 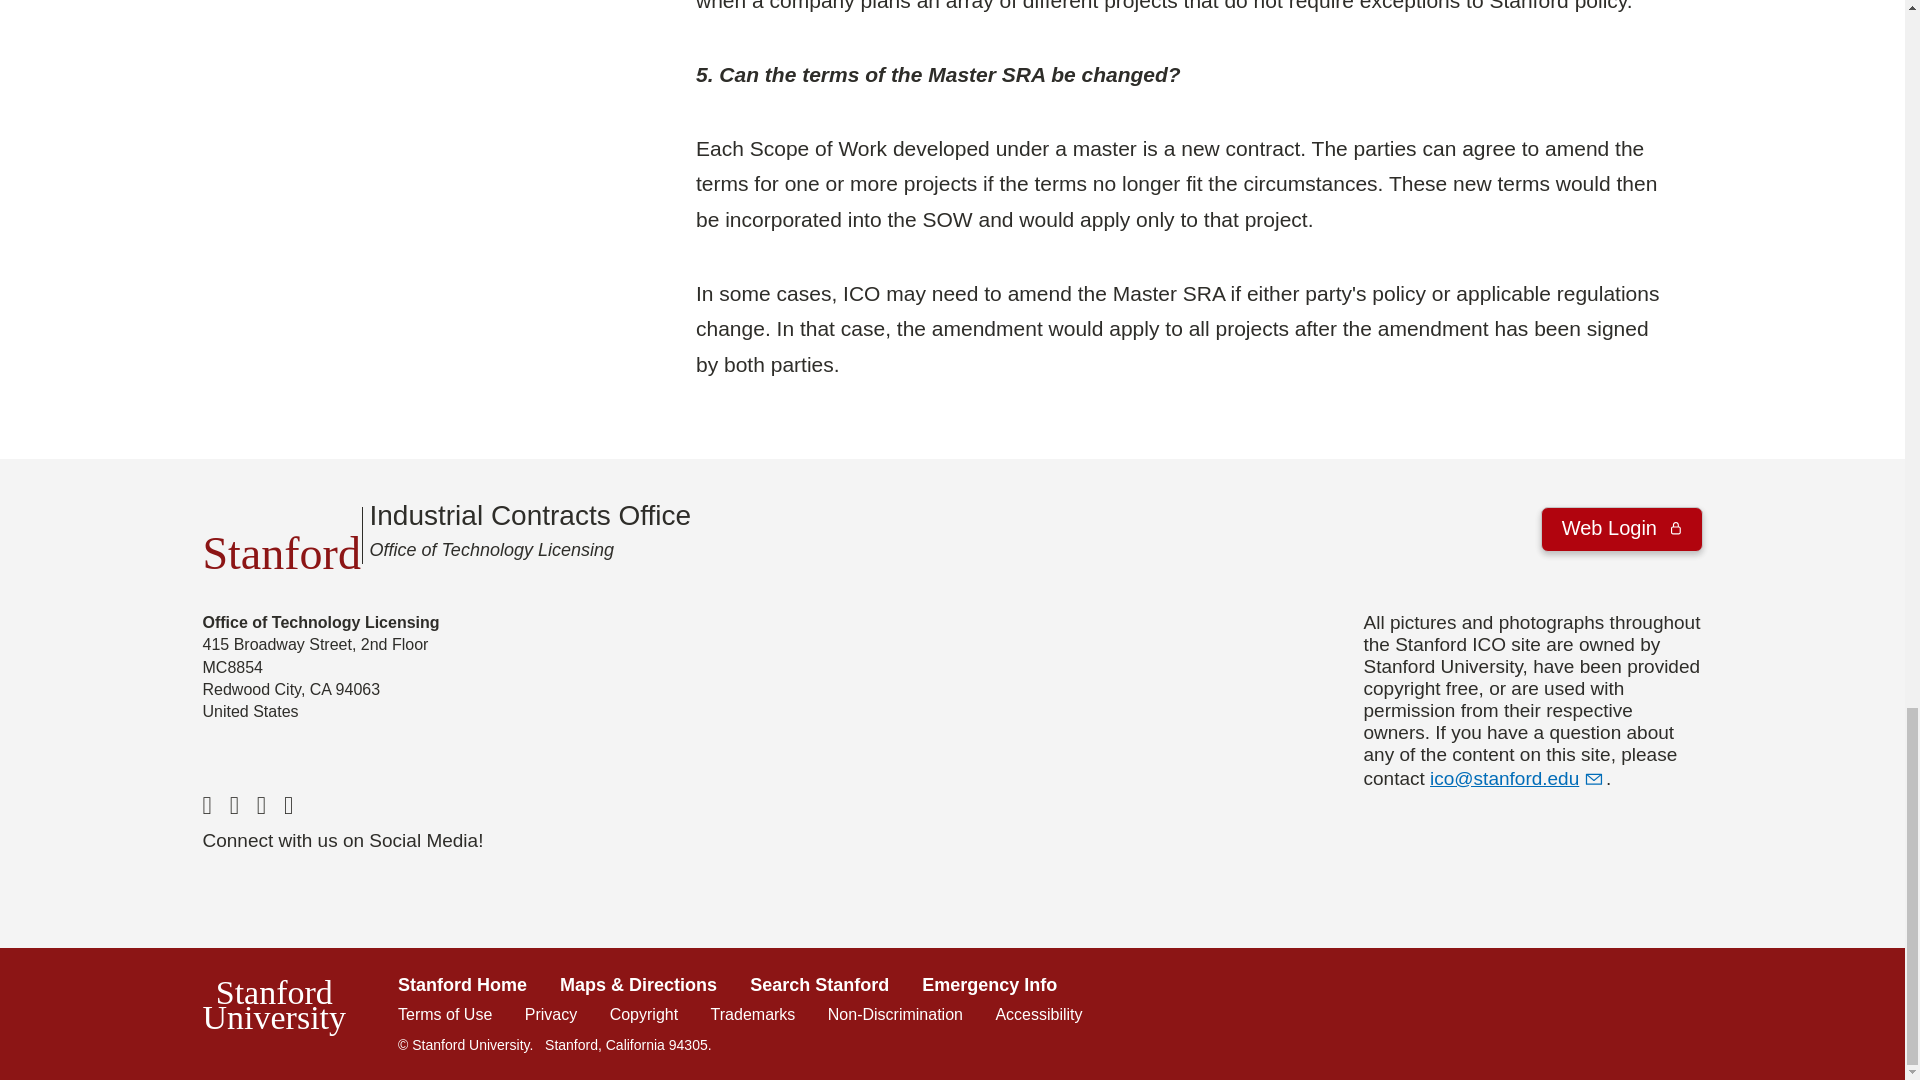 What do you see at coordinates (644, 1014) in the screenshot?
I see `Report alleged copyright infringement` at bounding box center [644, 1014].